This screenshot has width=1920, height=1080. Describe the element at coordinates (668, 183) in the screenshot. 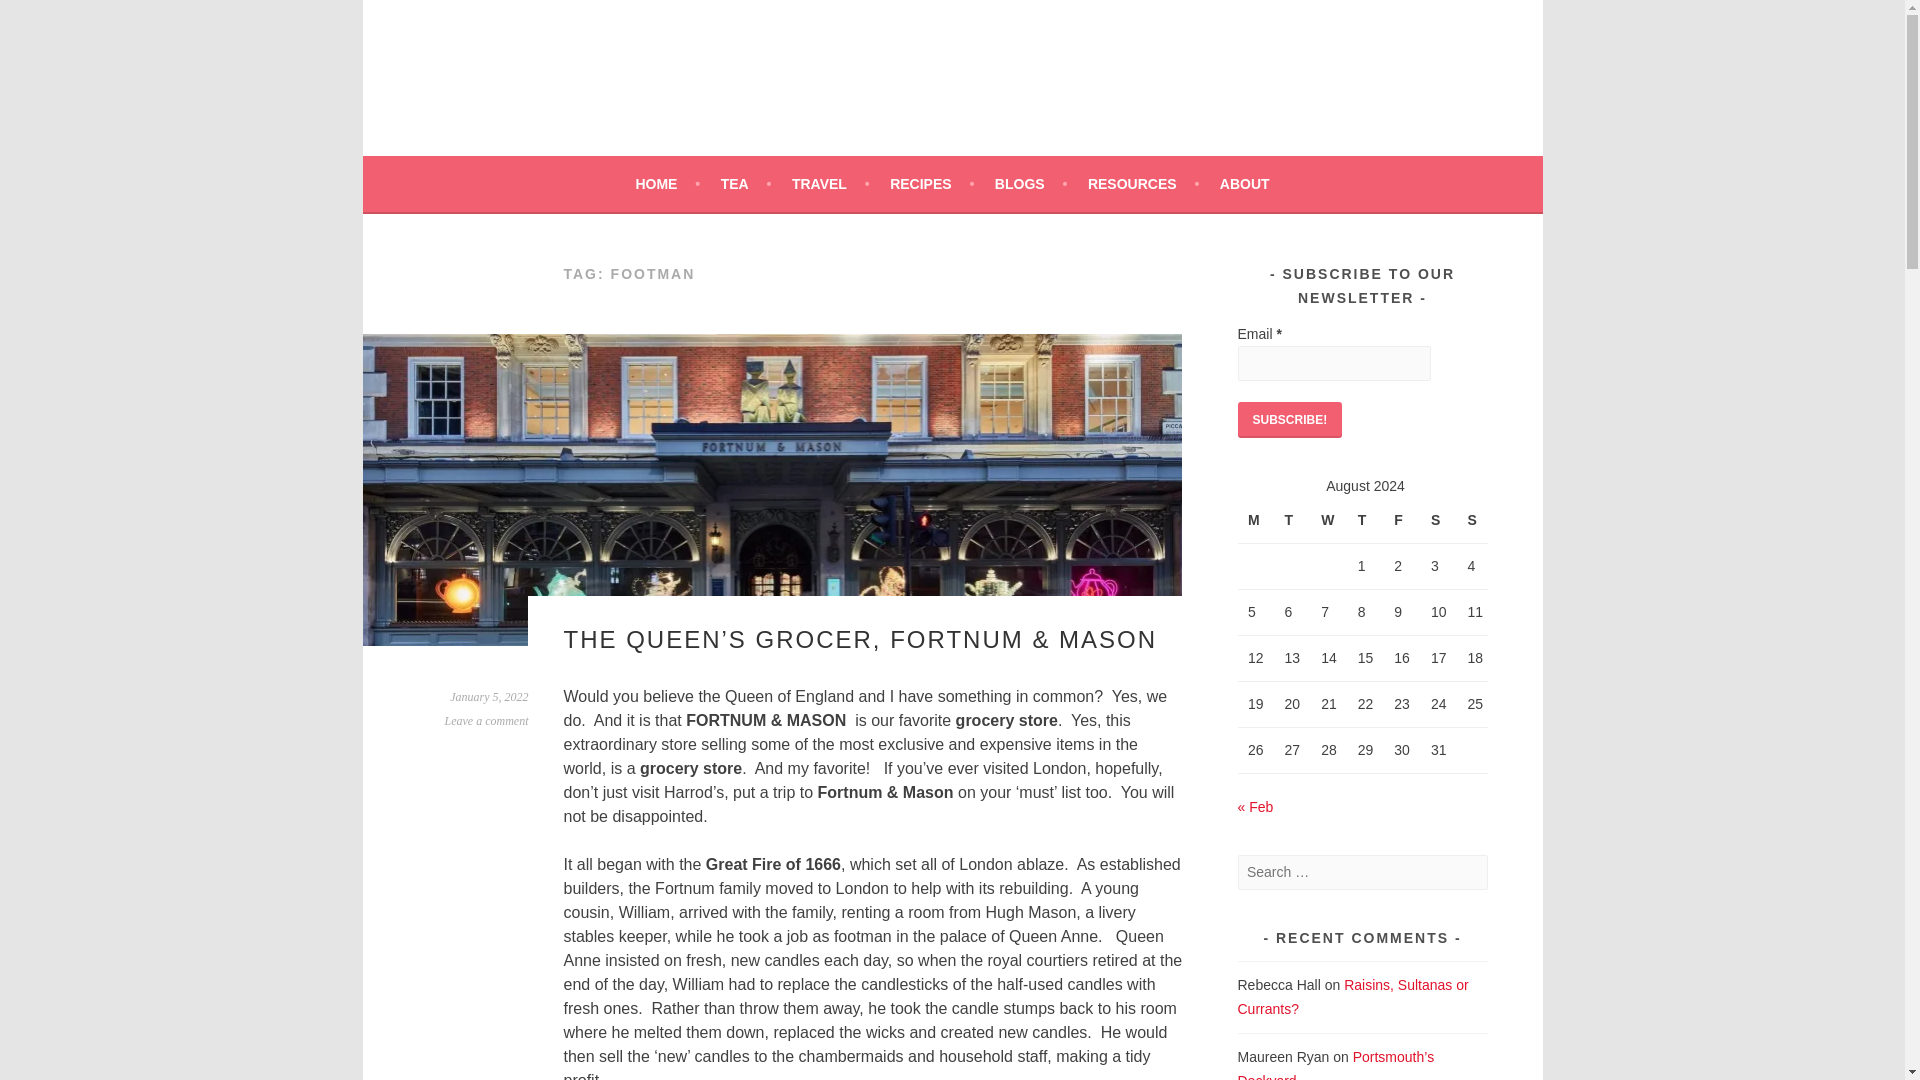

I see `HOME` at that location.